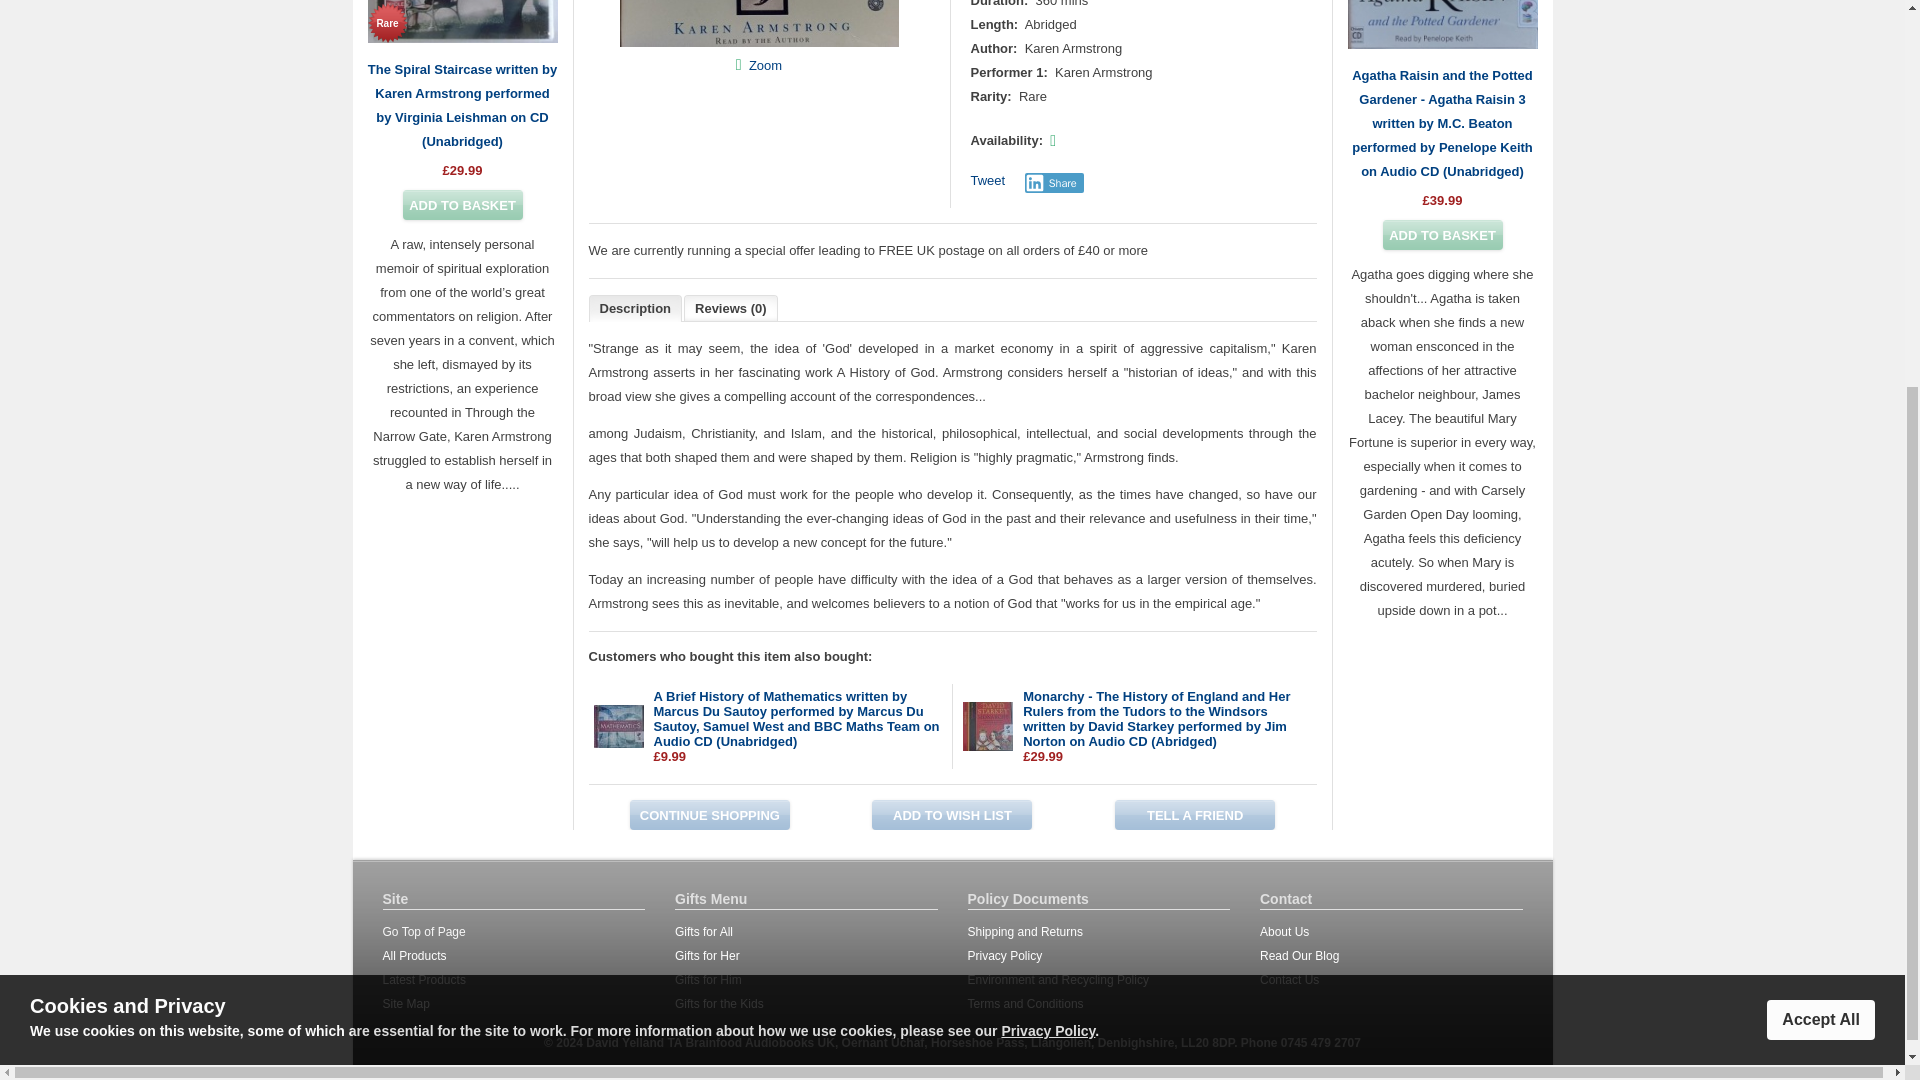 Image resolution: width=1920 pixels, height=1080 pixels. I want to click on Share, so click(1054, 182).